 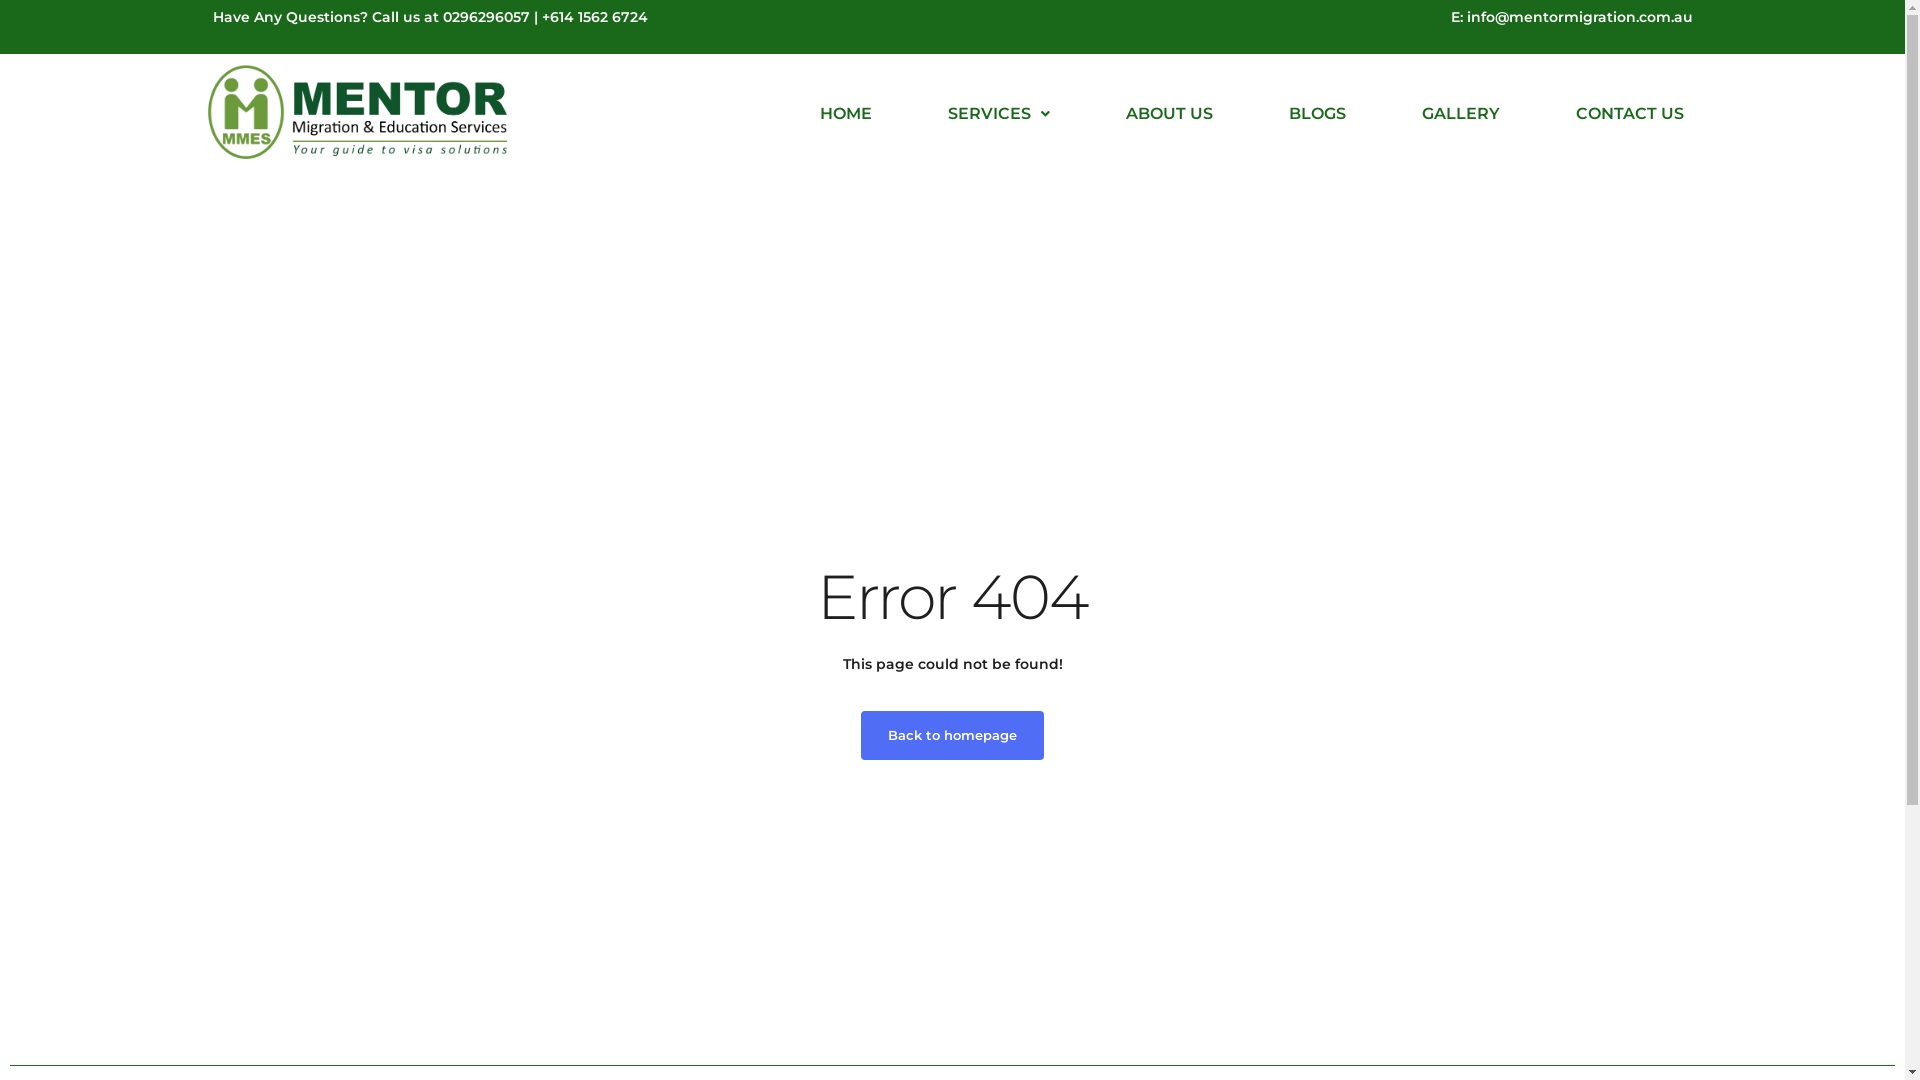 I want to click on BLOGS, so click(x=1318, y=114).